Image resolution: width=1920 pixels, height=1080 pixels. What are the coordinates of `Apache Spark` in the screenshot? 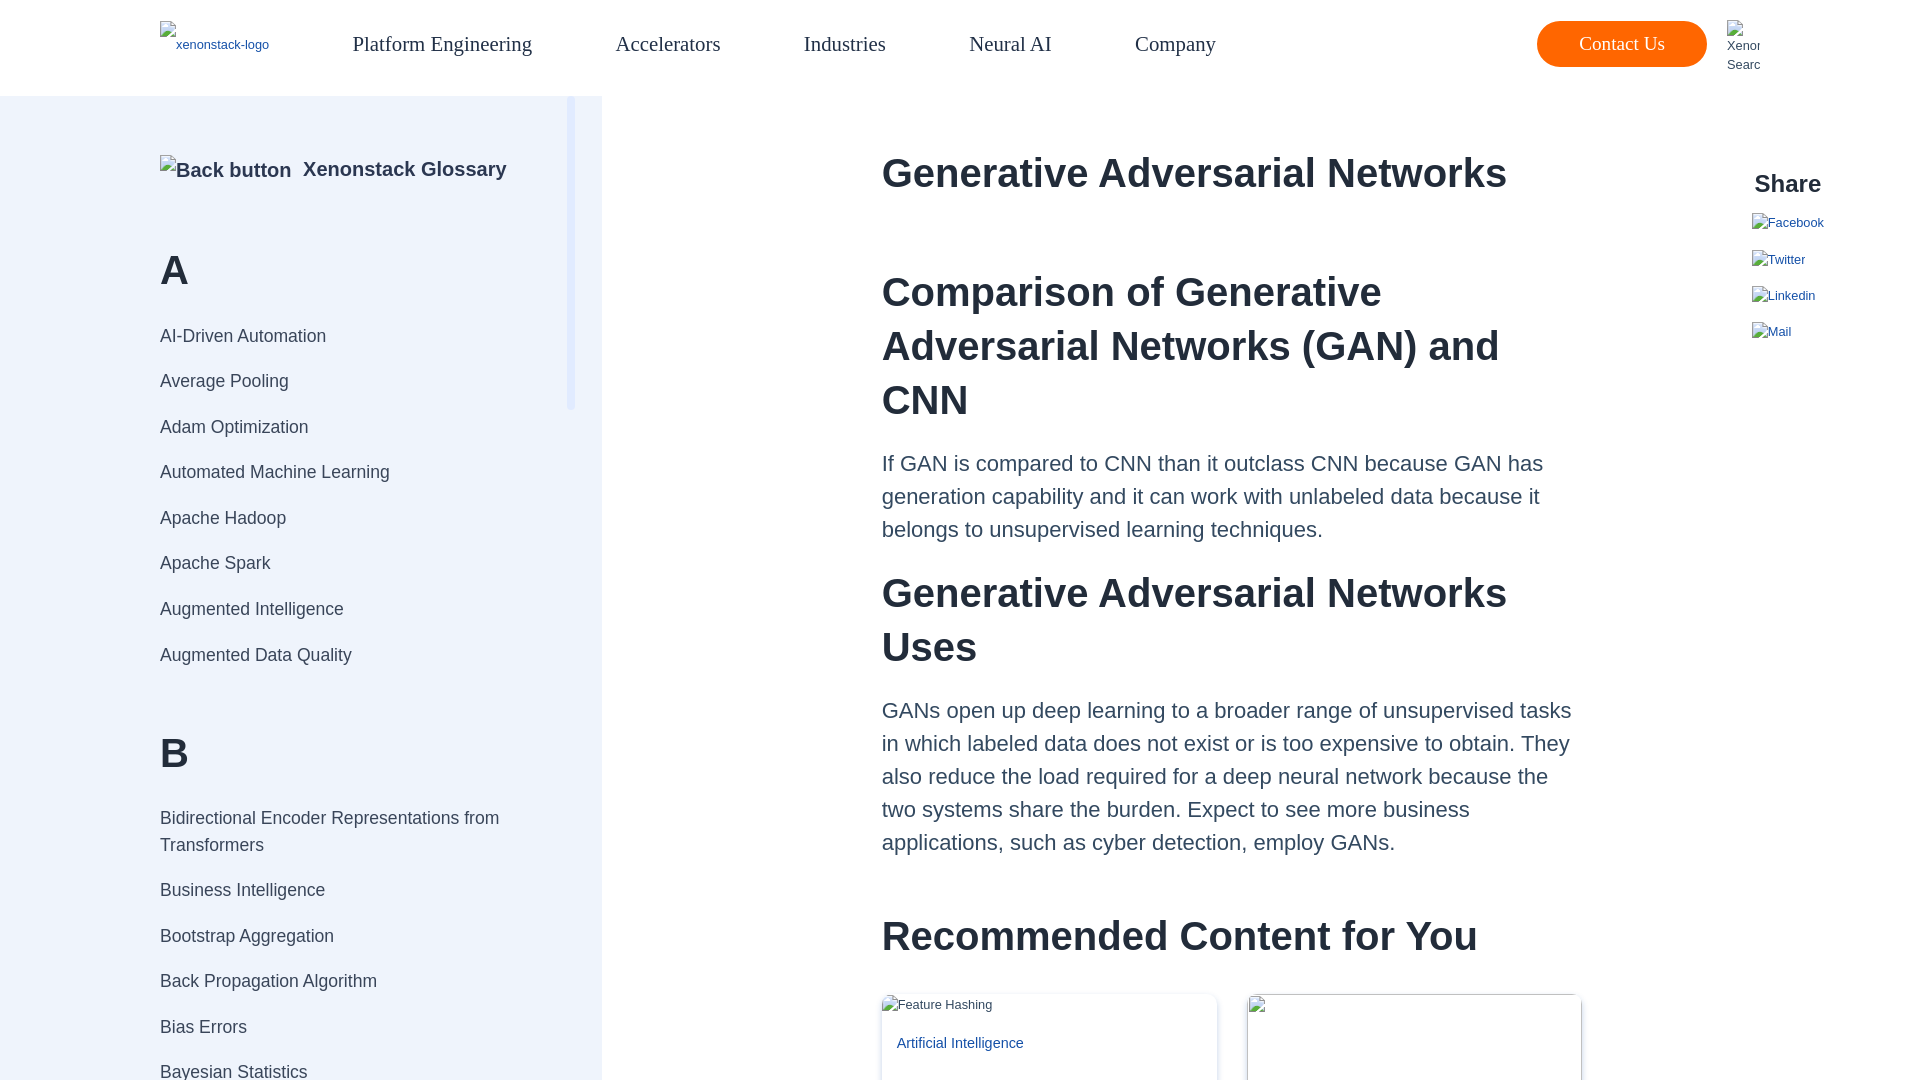 It's located at (346, 564).